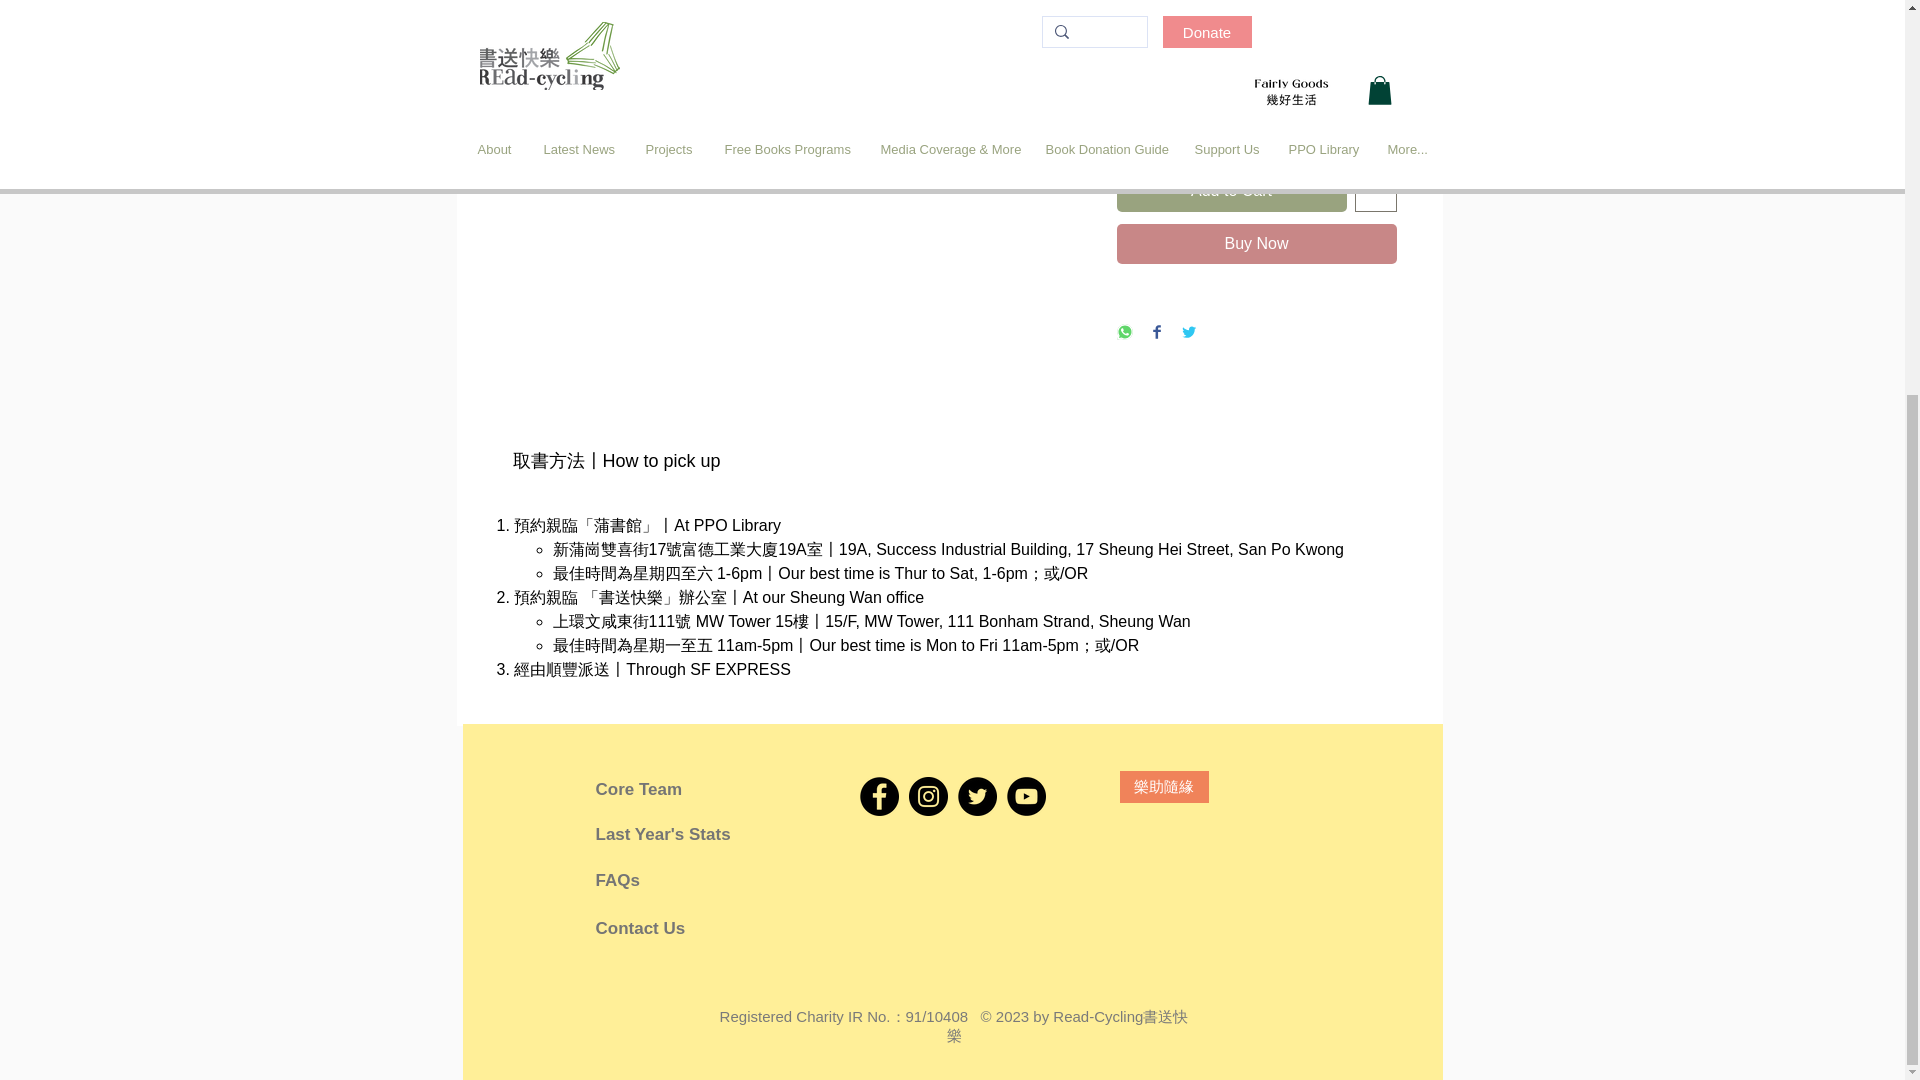 This screenshot has height=1080, width=1920. What do you see at coordinates (1230, 190) in the screenshot?
I see `Add to Cart` at bounding box center [1230, 190].